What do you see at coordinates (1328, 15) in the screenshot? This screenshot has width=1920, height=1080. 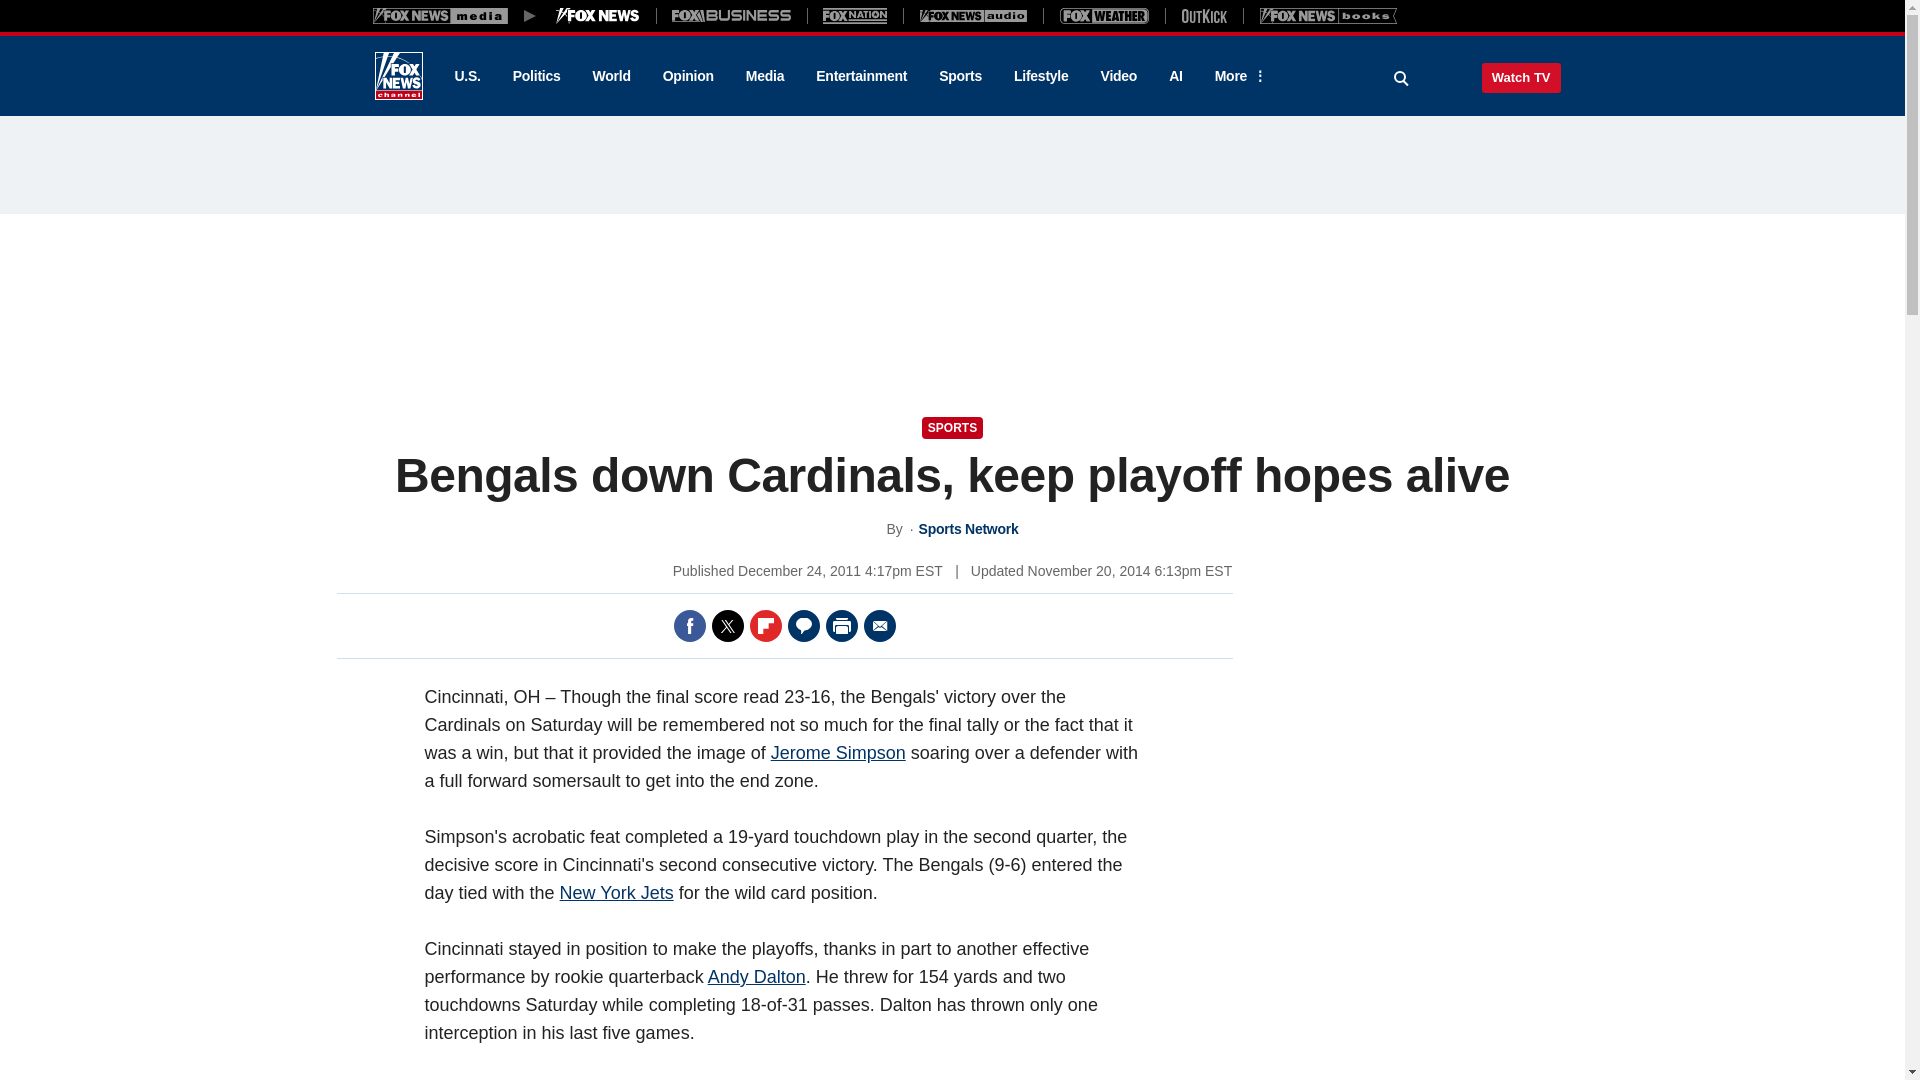 I see `Books` at bounding box center [1328, 15].